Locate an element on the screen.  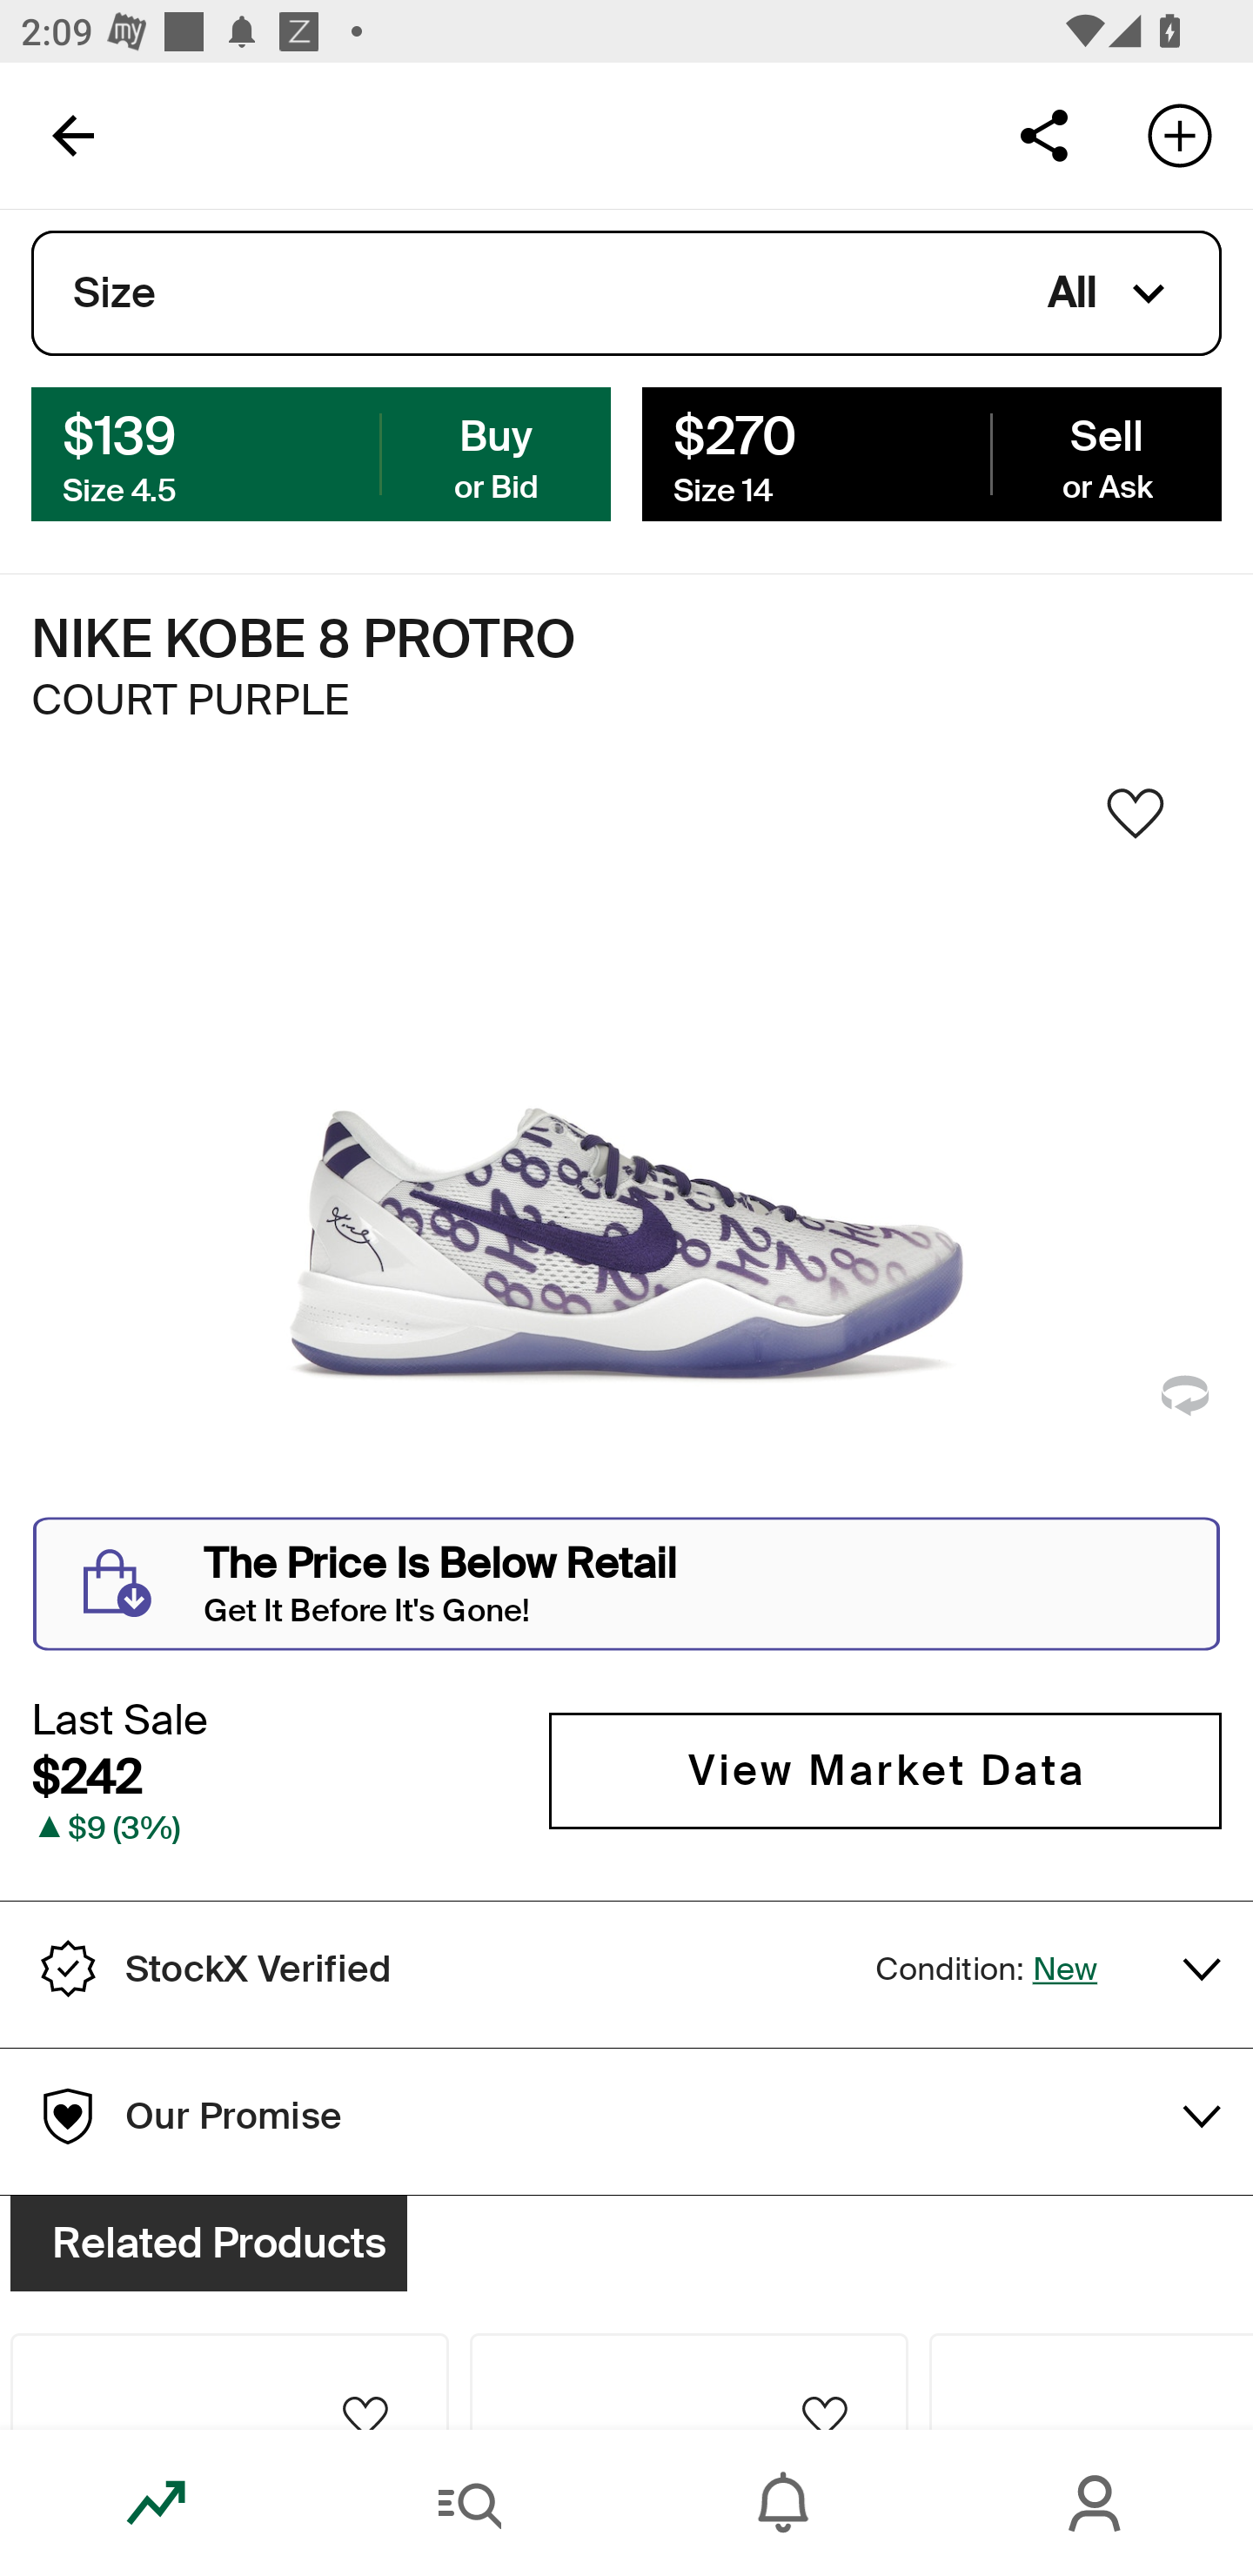
$270 Sell Size 14 or Ask is located at coordinates (931, 453).